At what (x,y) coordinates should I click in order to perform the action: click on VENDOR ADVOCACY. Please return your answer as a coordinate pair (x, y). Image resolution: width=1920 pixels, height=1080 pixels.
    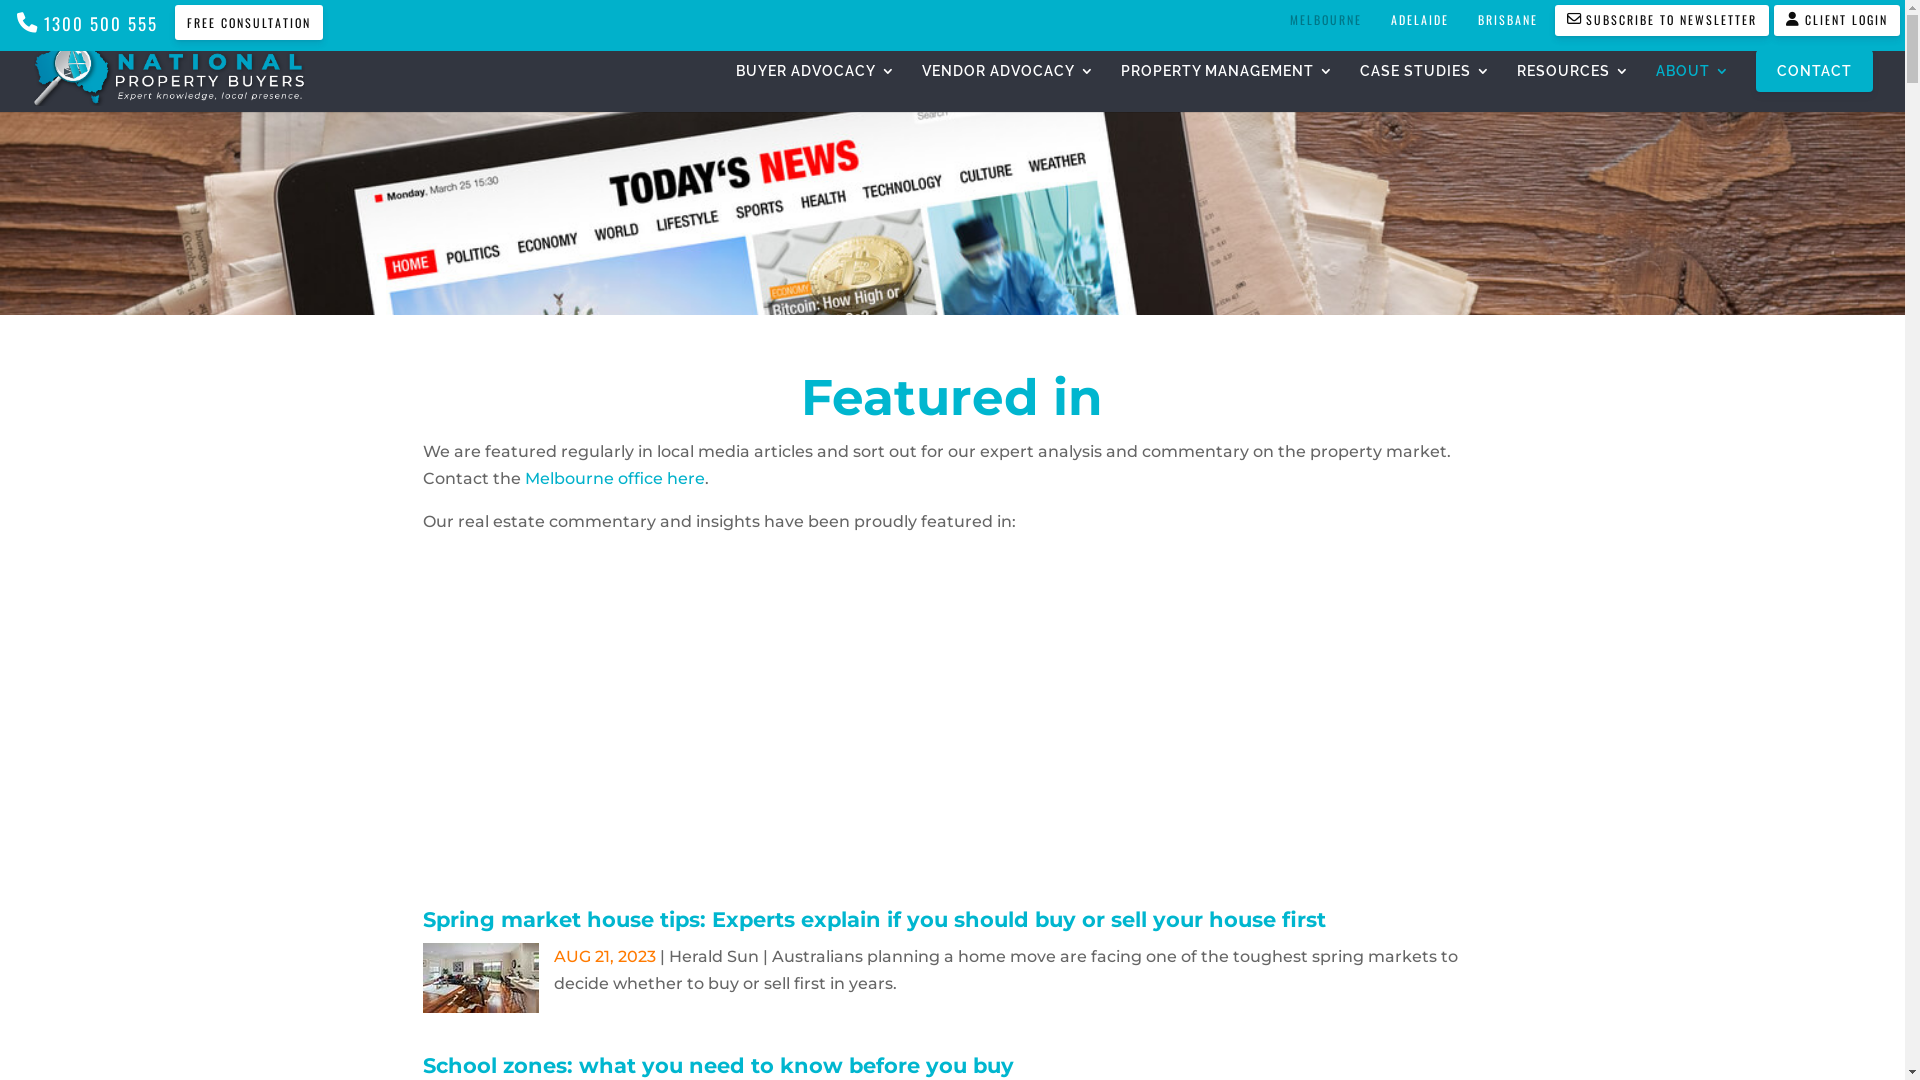
    Looking at the image, I should click on (1008, 88).